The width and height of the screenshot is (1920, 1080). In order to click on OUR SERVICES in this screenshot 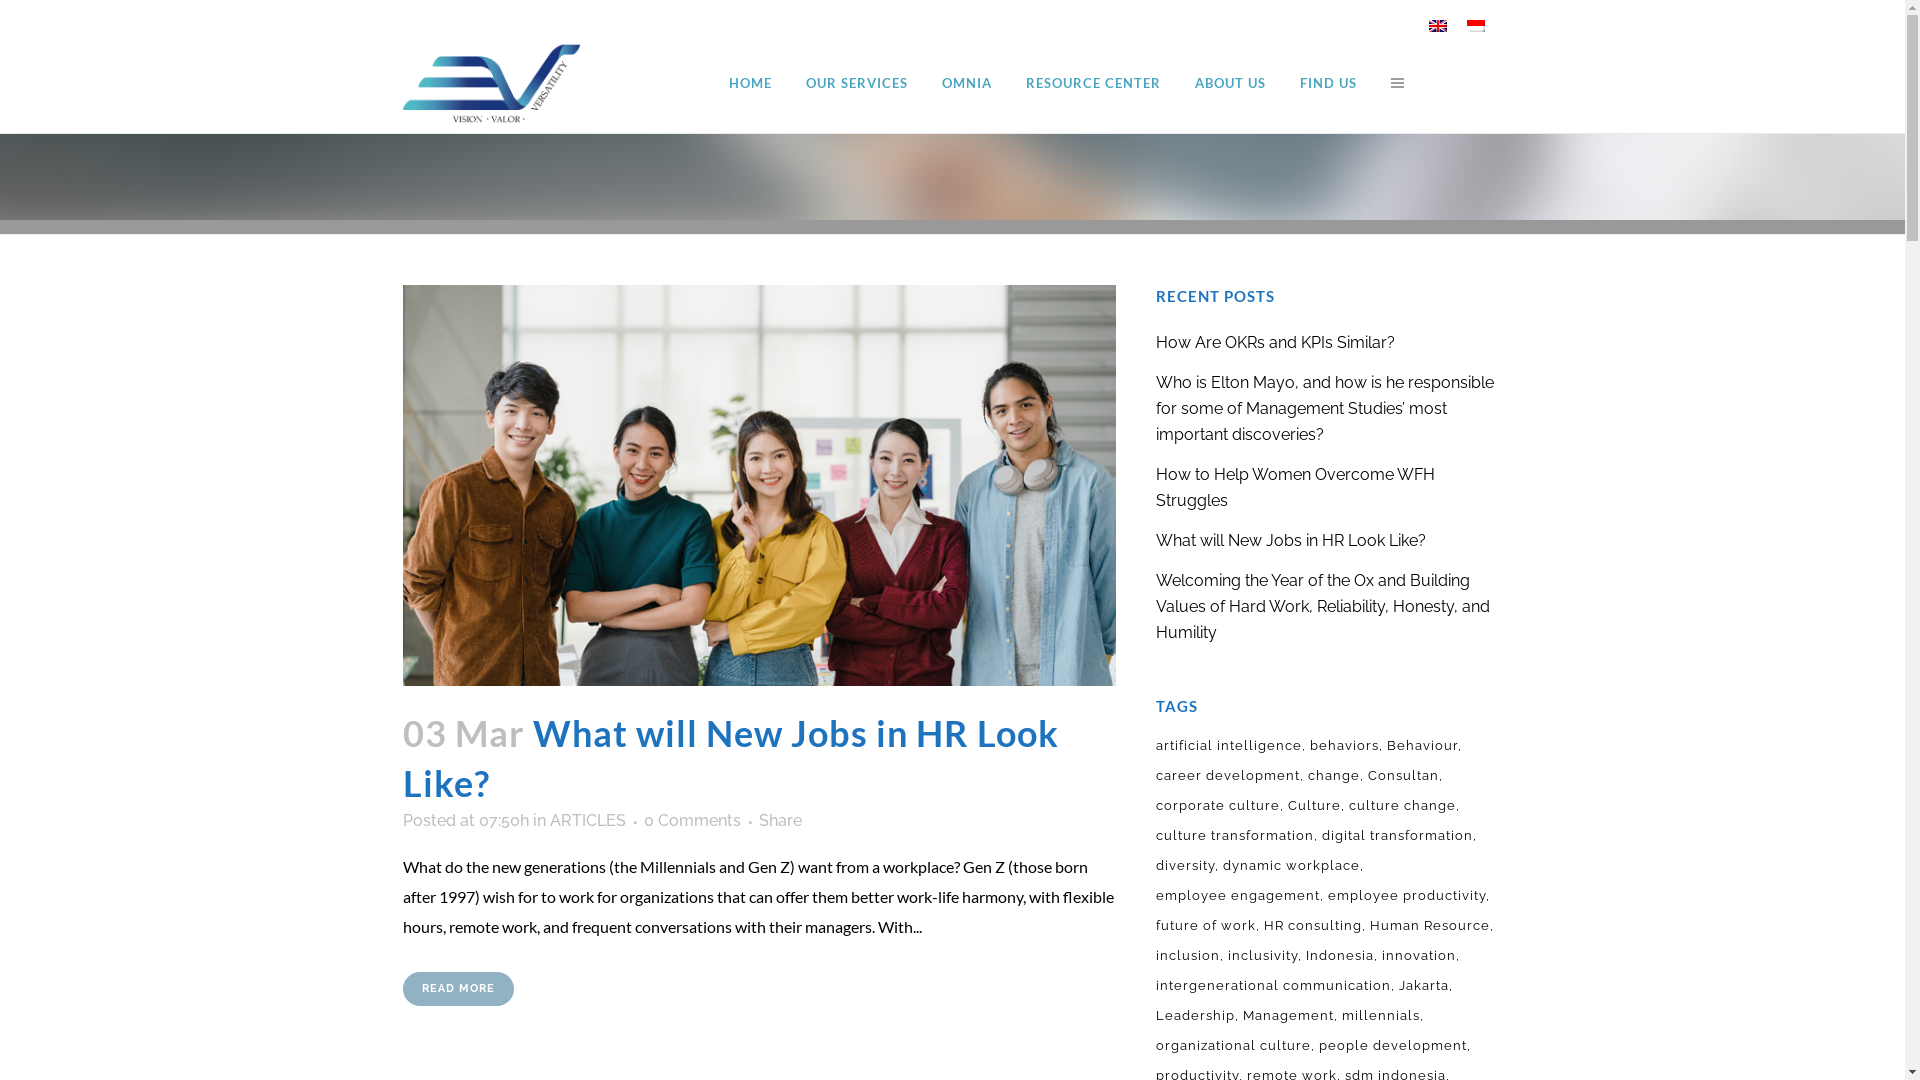, I will do `click(856, 83)`.